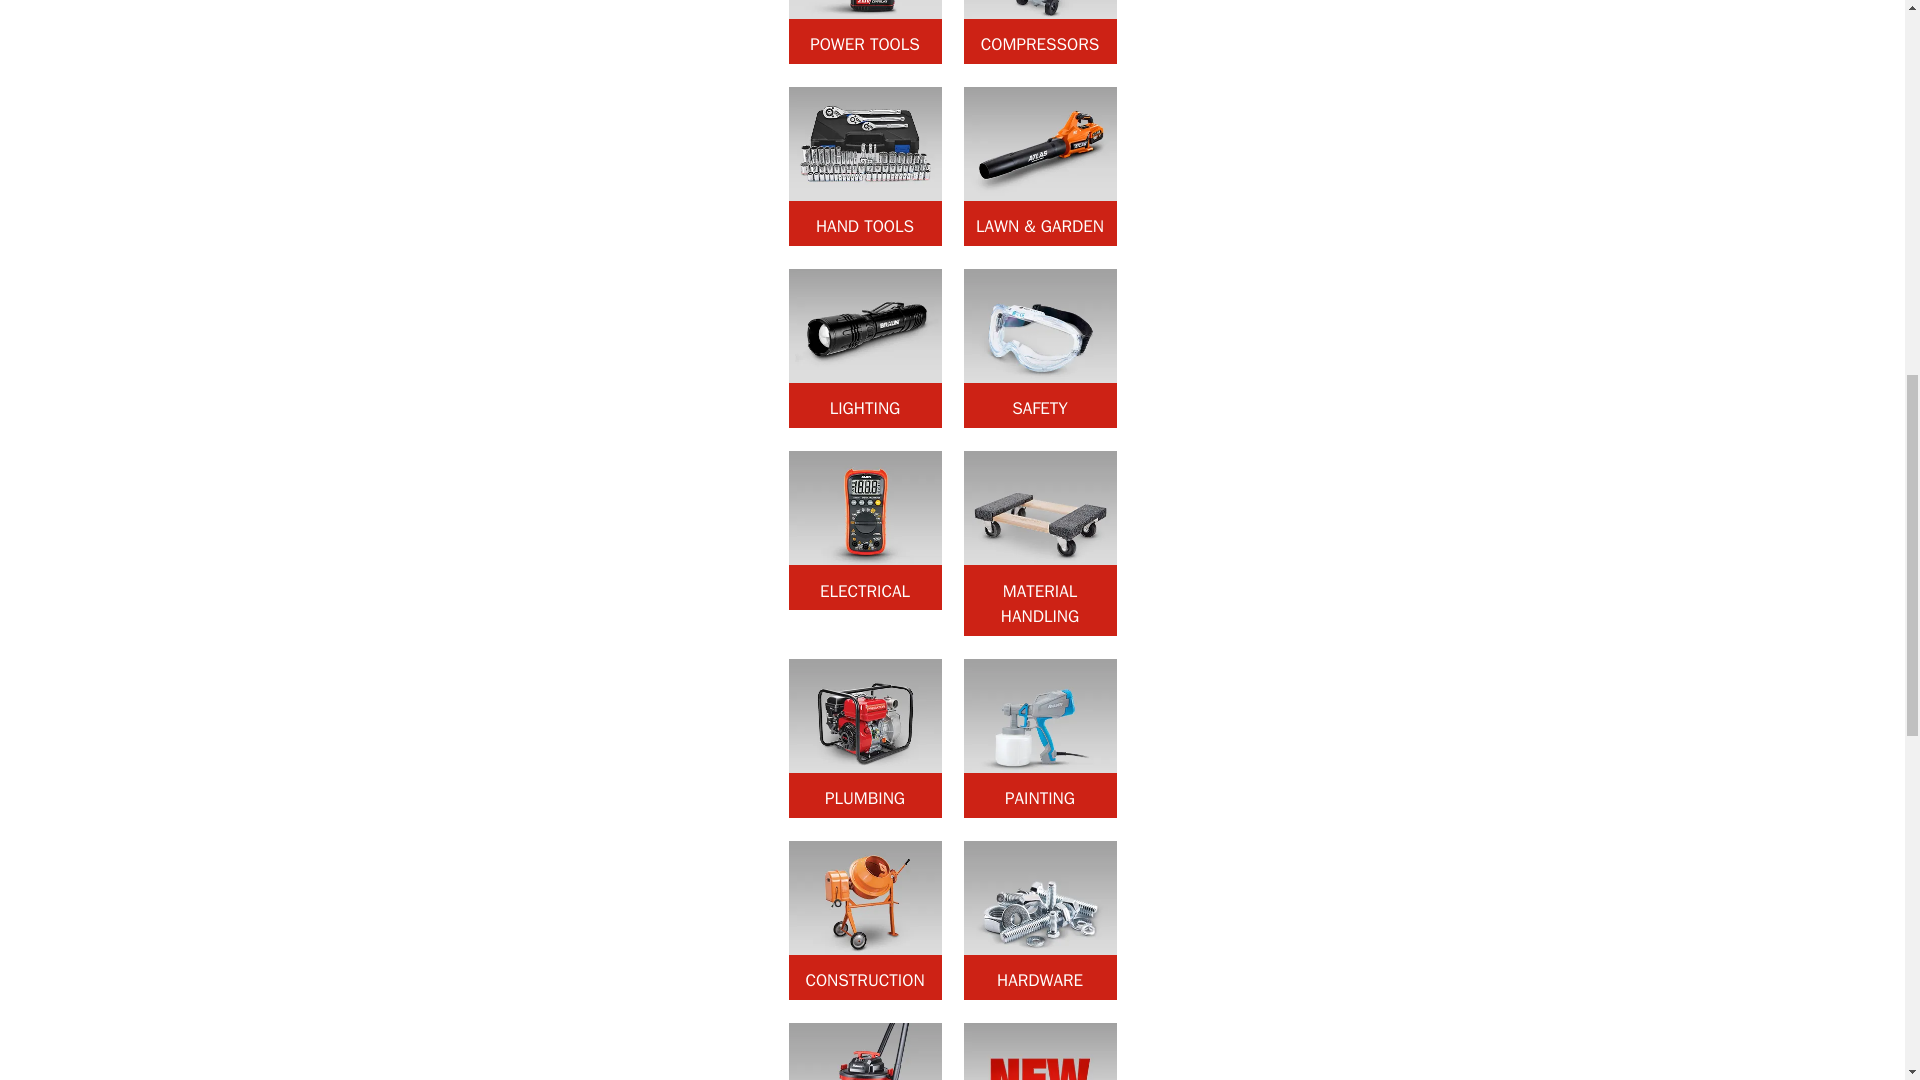 The width and height of the screenshot is (1920, 1080). I want to click on POWER TOOLS, so click(864, 32).